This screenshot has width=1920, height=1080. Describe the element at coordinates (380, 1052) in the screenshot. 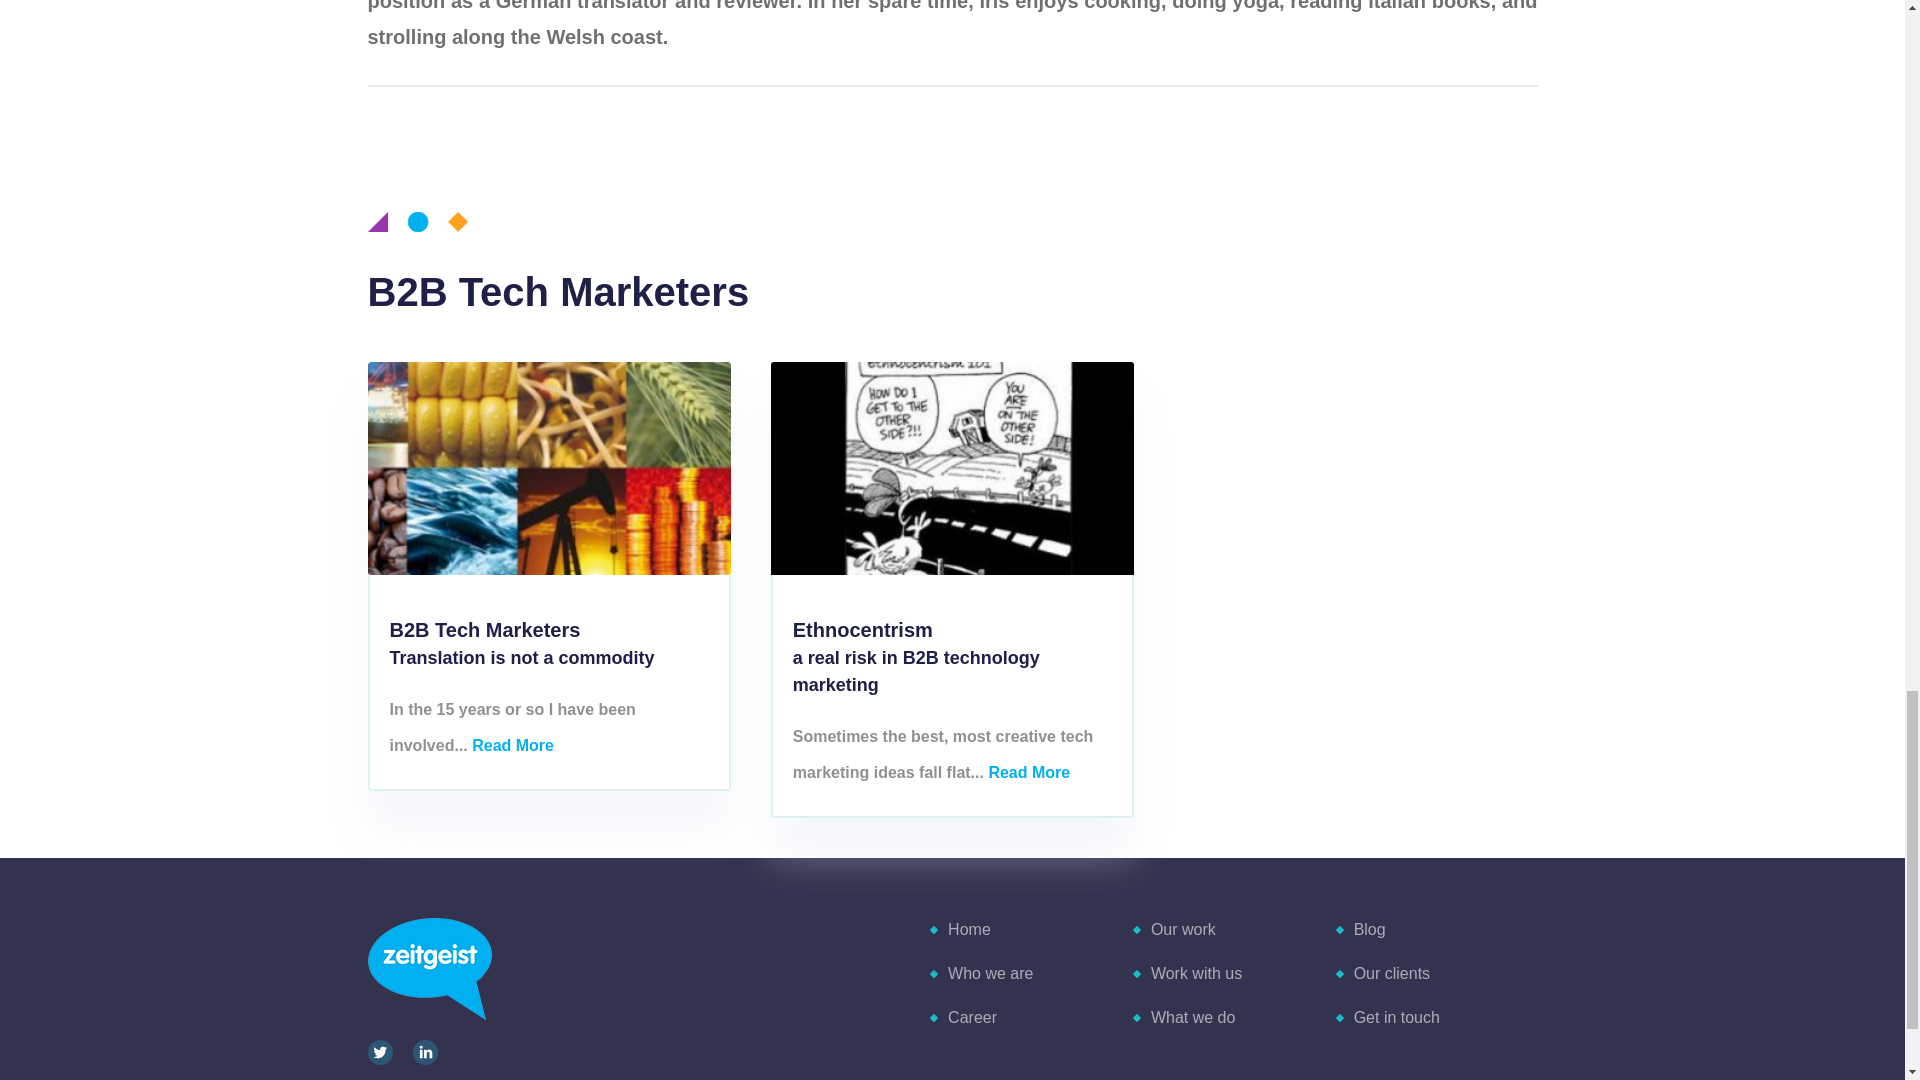

I see `Twitter` at that location.